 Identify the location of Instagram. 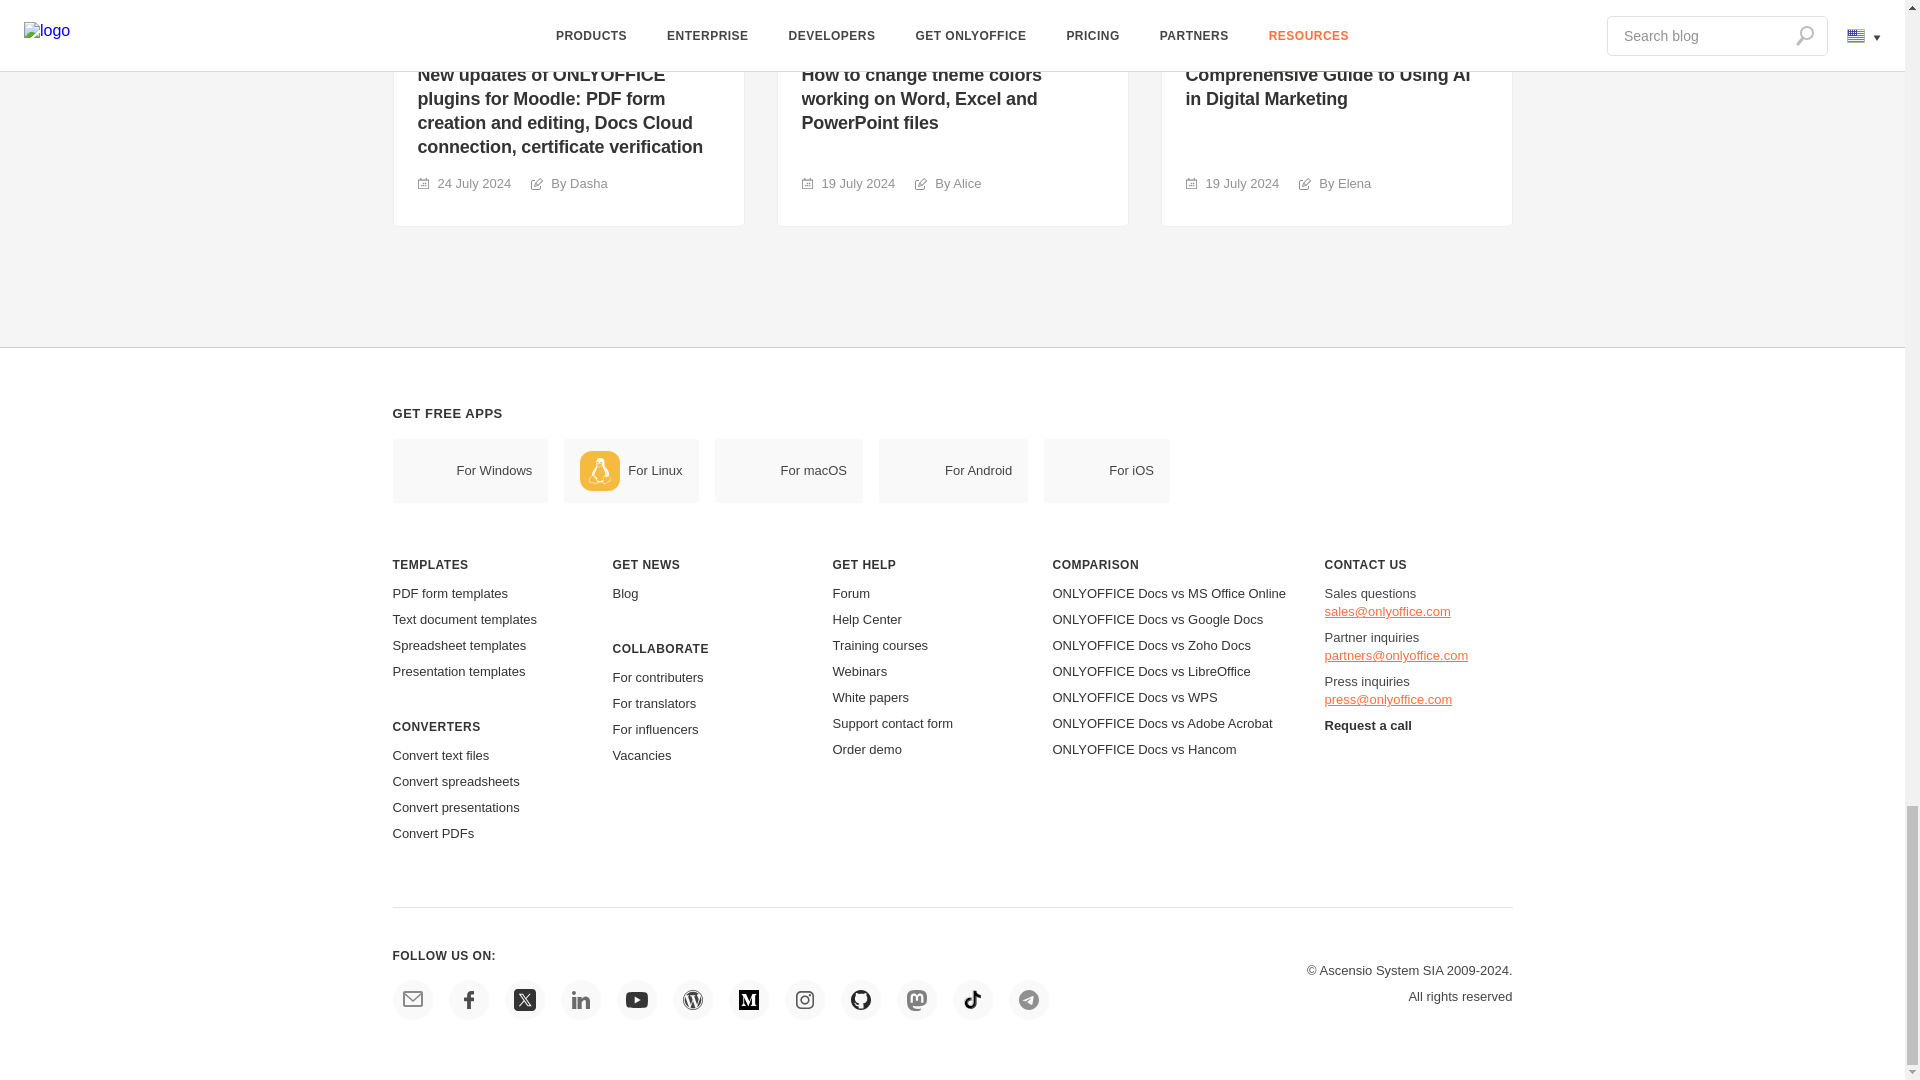
(803, 999).